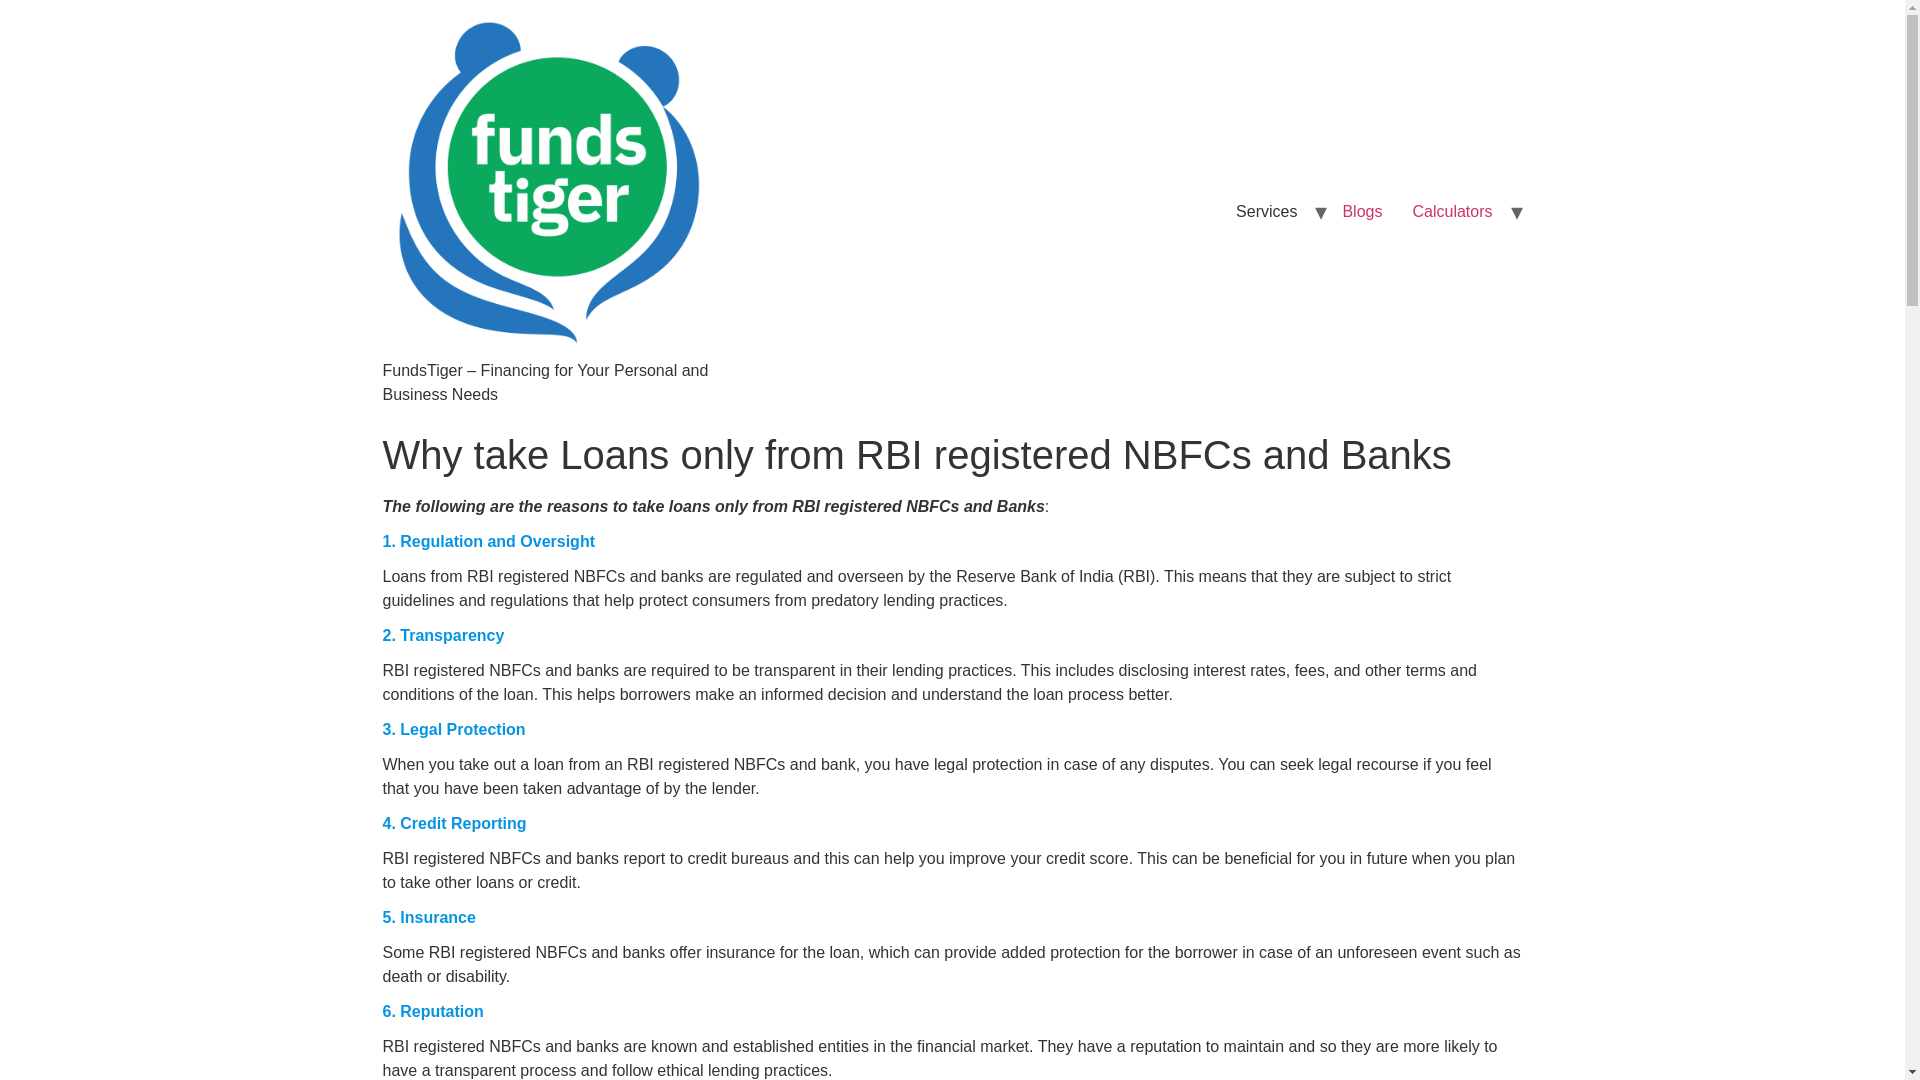  What do you see at coordinates (1266, 212) in the screenshot?
I see `Services` at bounding box center [1266, 212].